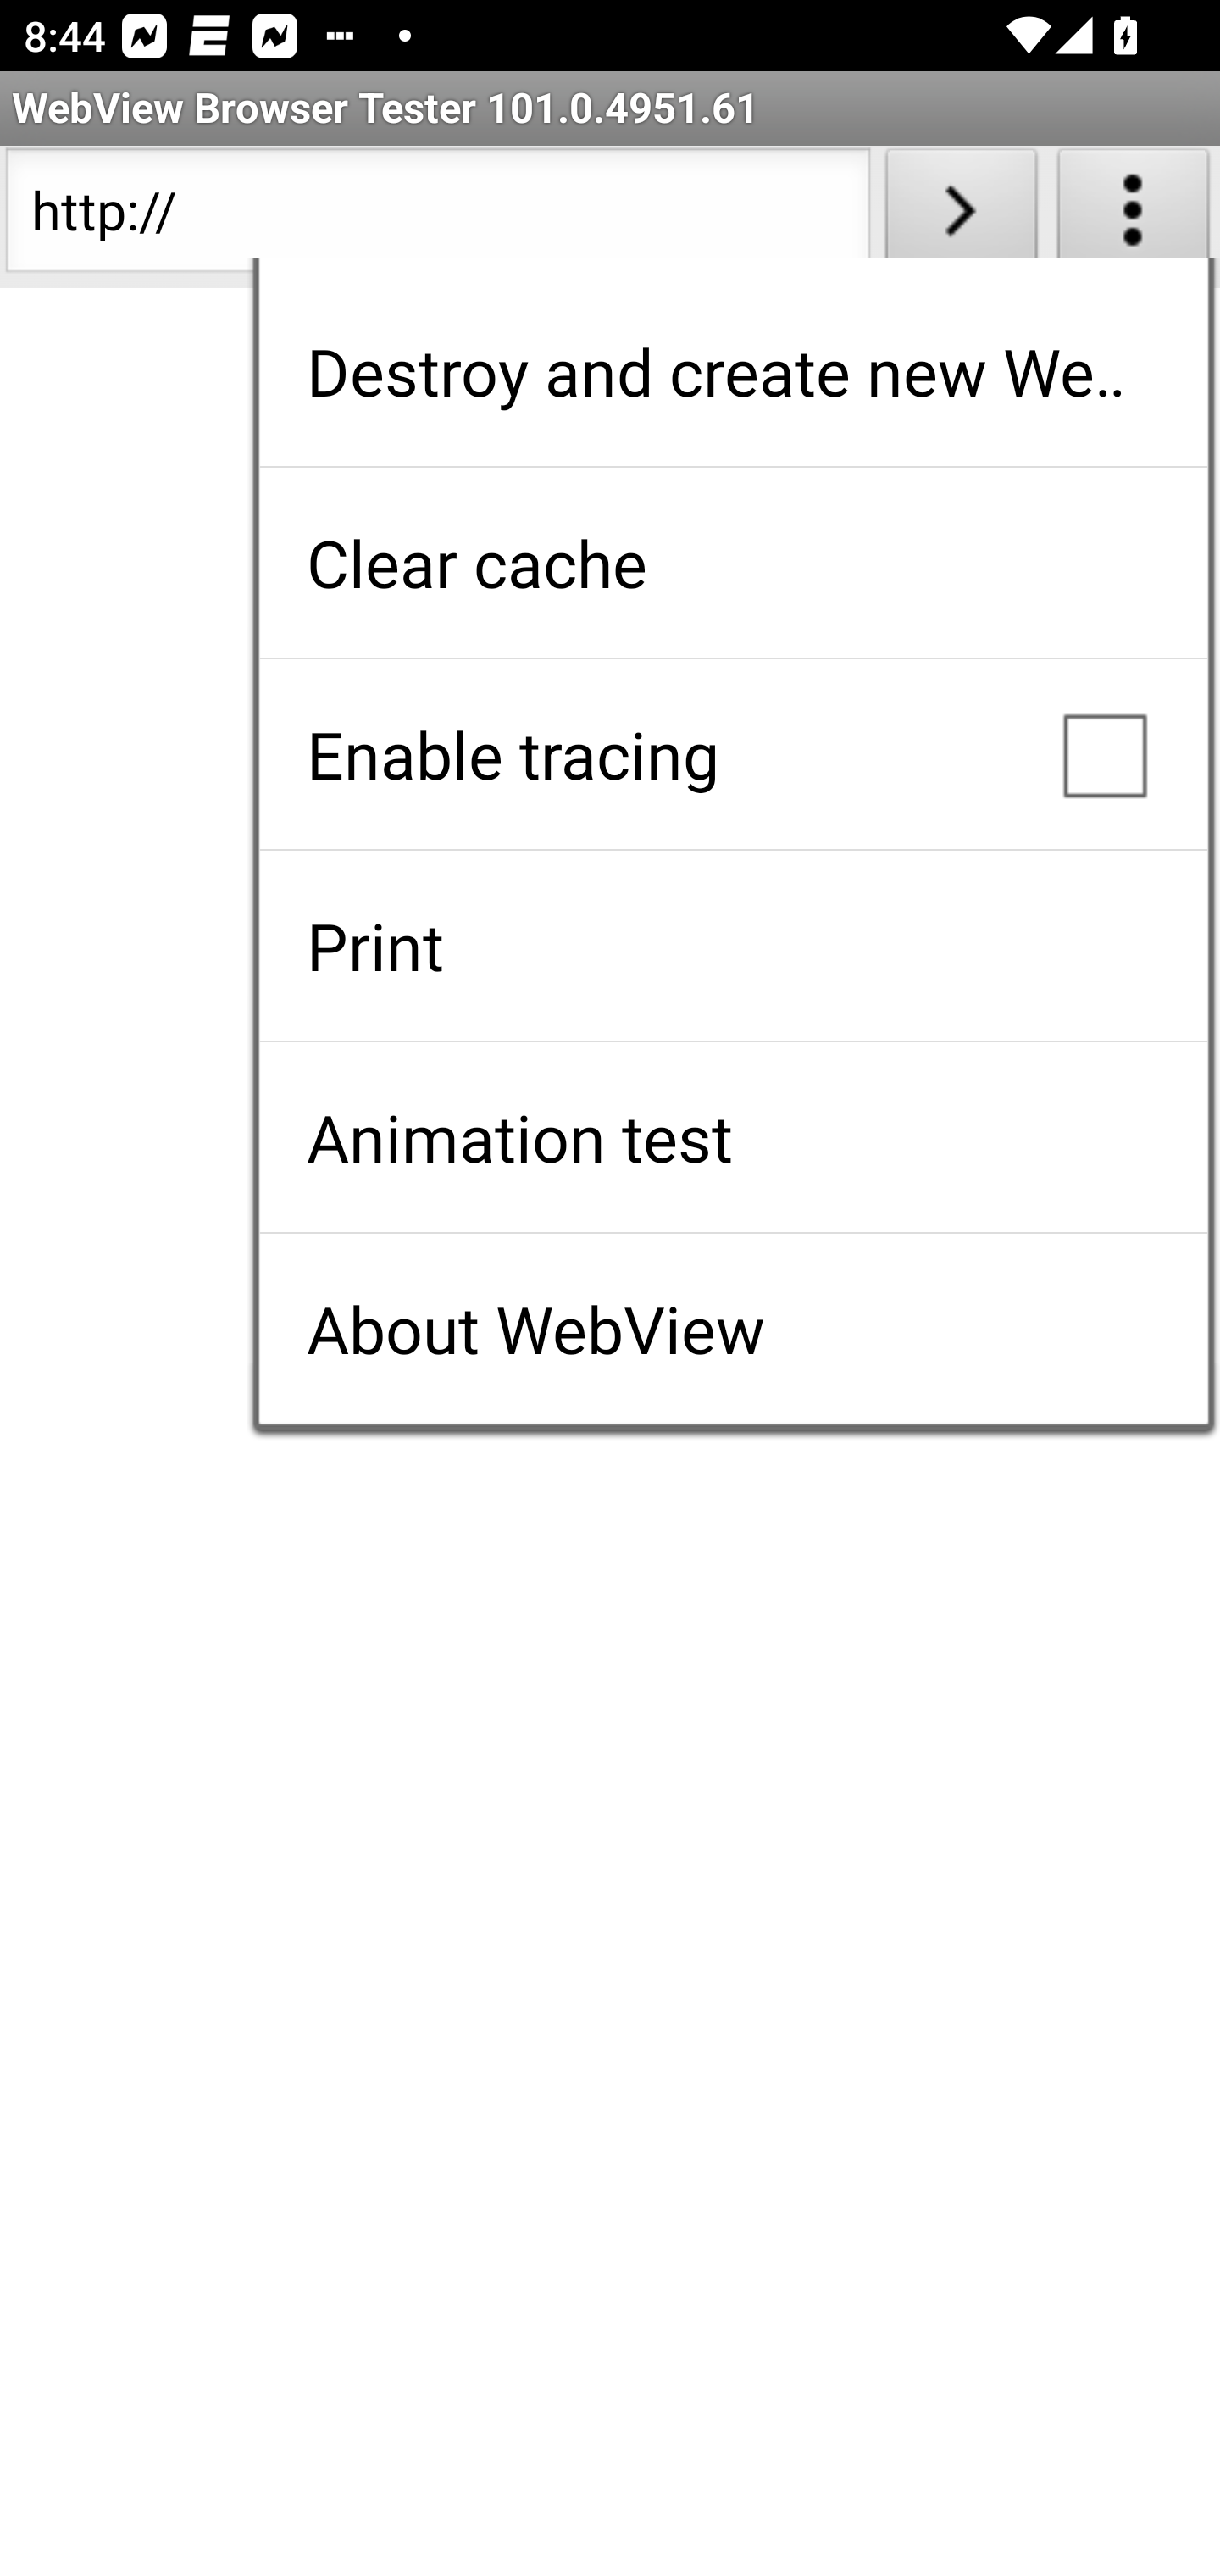 The image size is (1220, 2576). Describe the element at coordinates (733, 1329) in the screenshot. I see `About WebView` at that location.